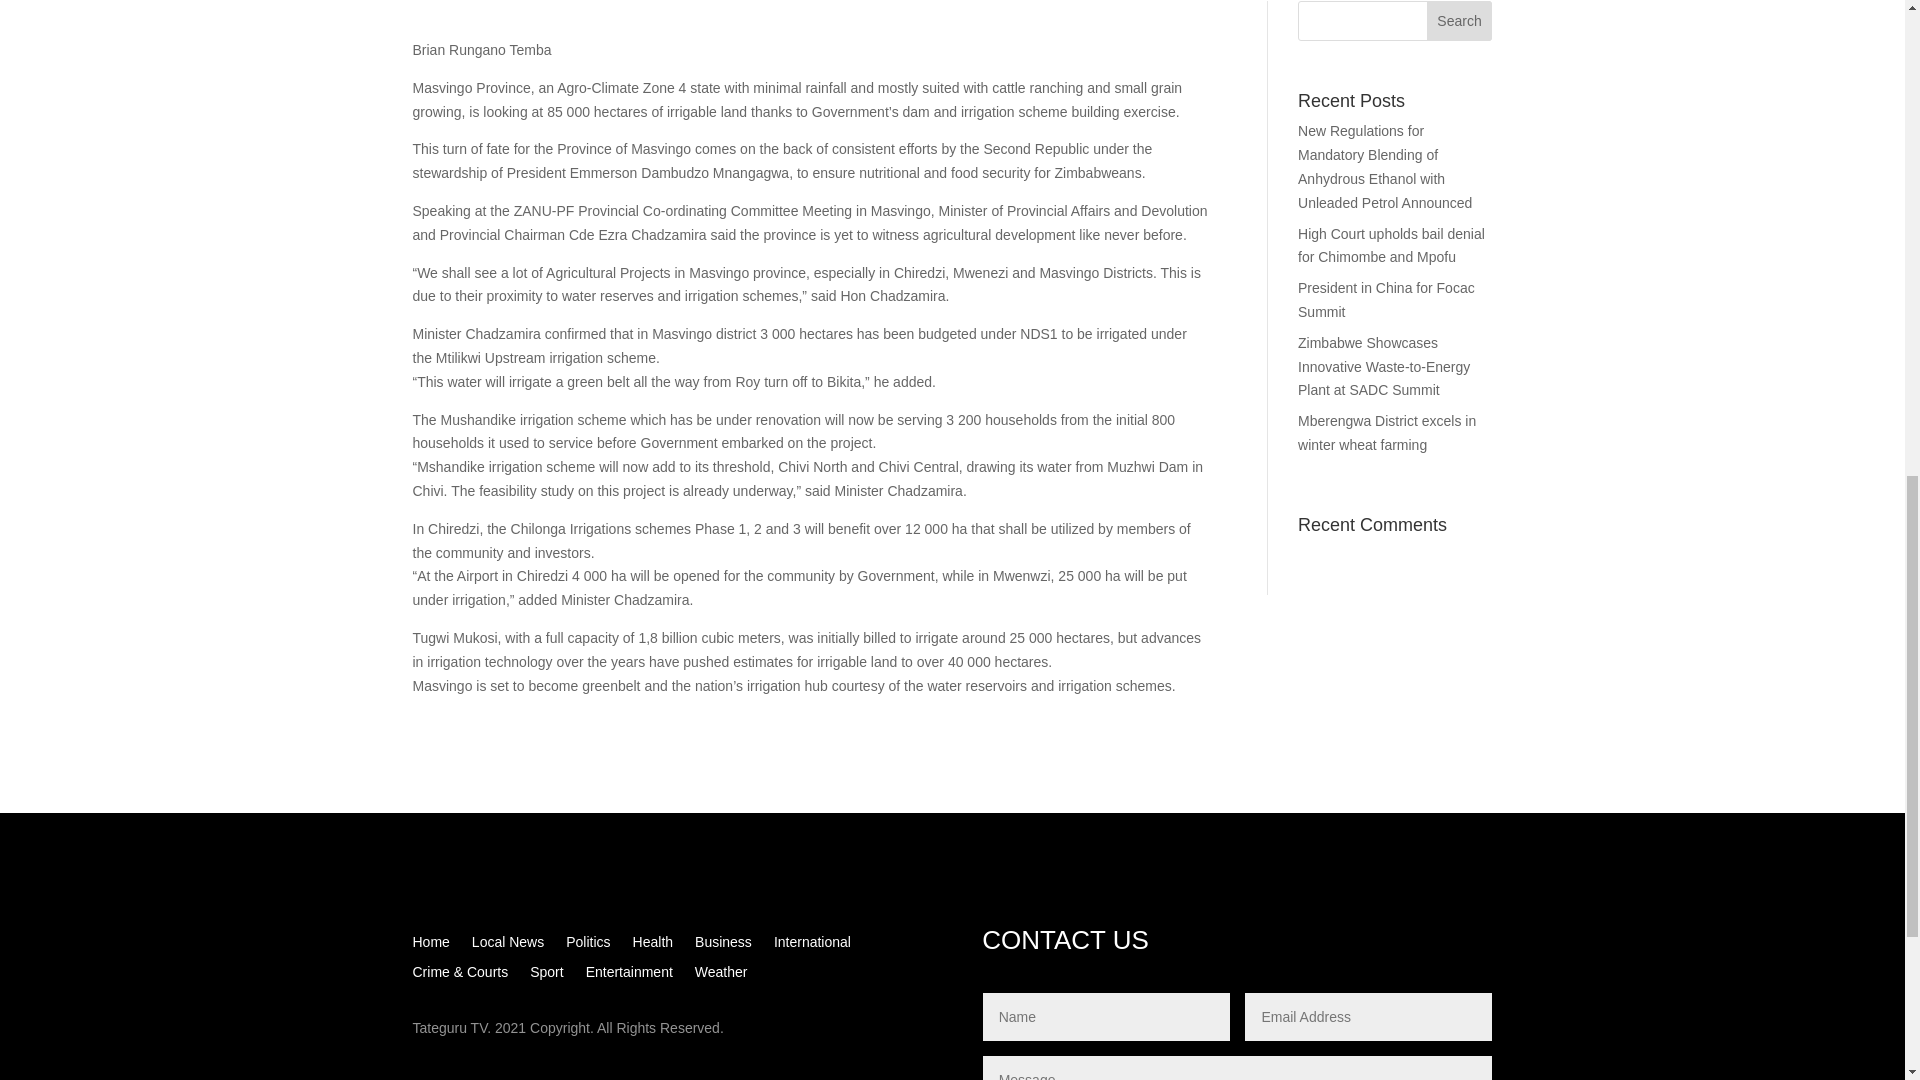 Image resolution: width=1920 pixels, height=1080 pixels. What do you see at coordinates (508, 946) in the screenshot?
I see `Local News` at bounding box center [508, 946].